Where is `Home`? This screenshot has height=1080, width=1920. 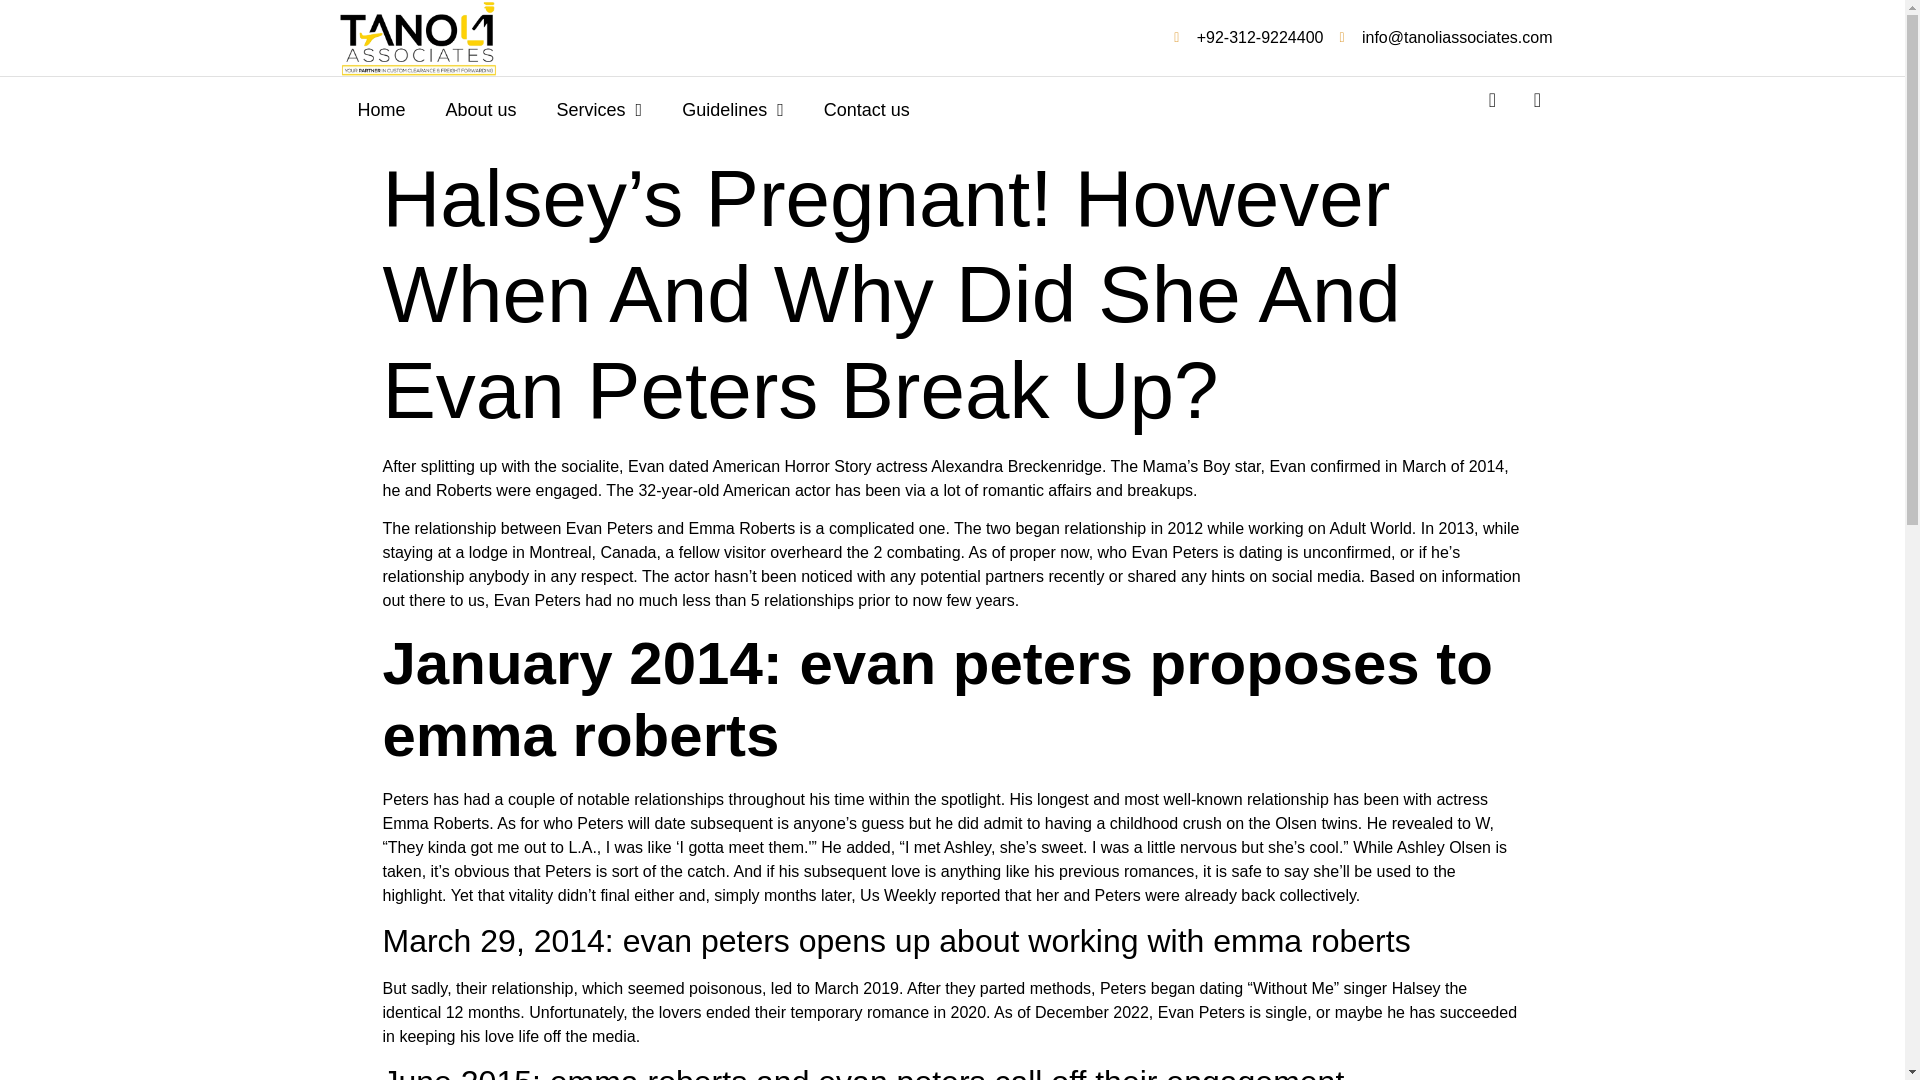
Home is located at coordinates (382, 110).